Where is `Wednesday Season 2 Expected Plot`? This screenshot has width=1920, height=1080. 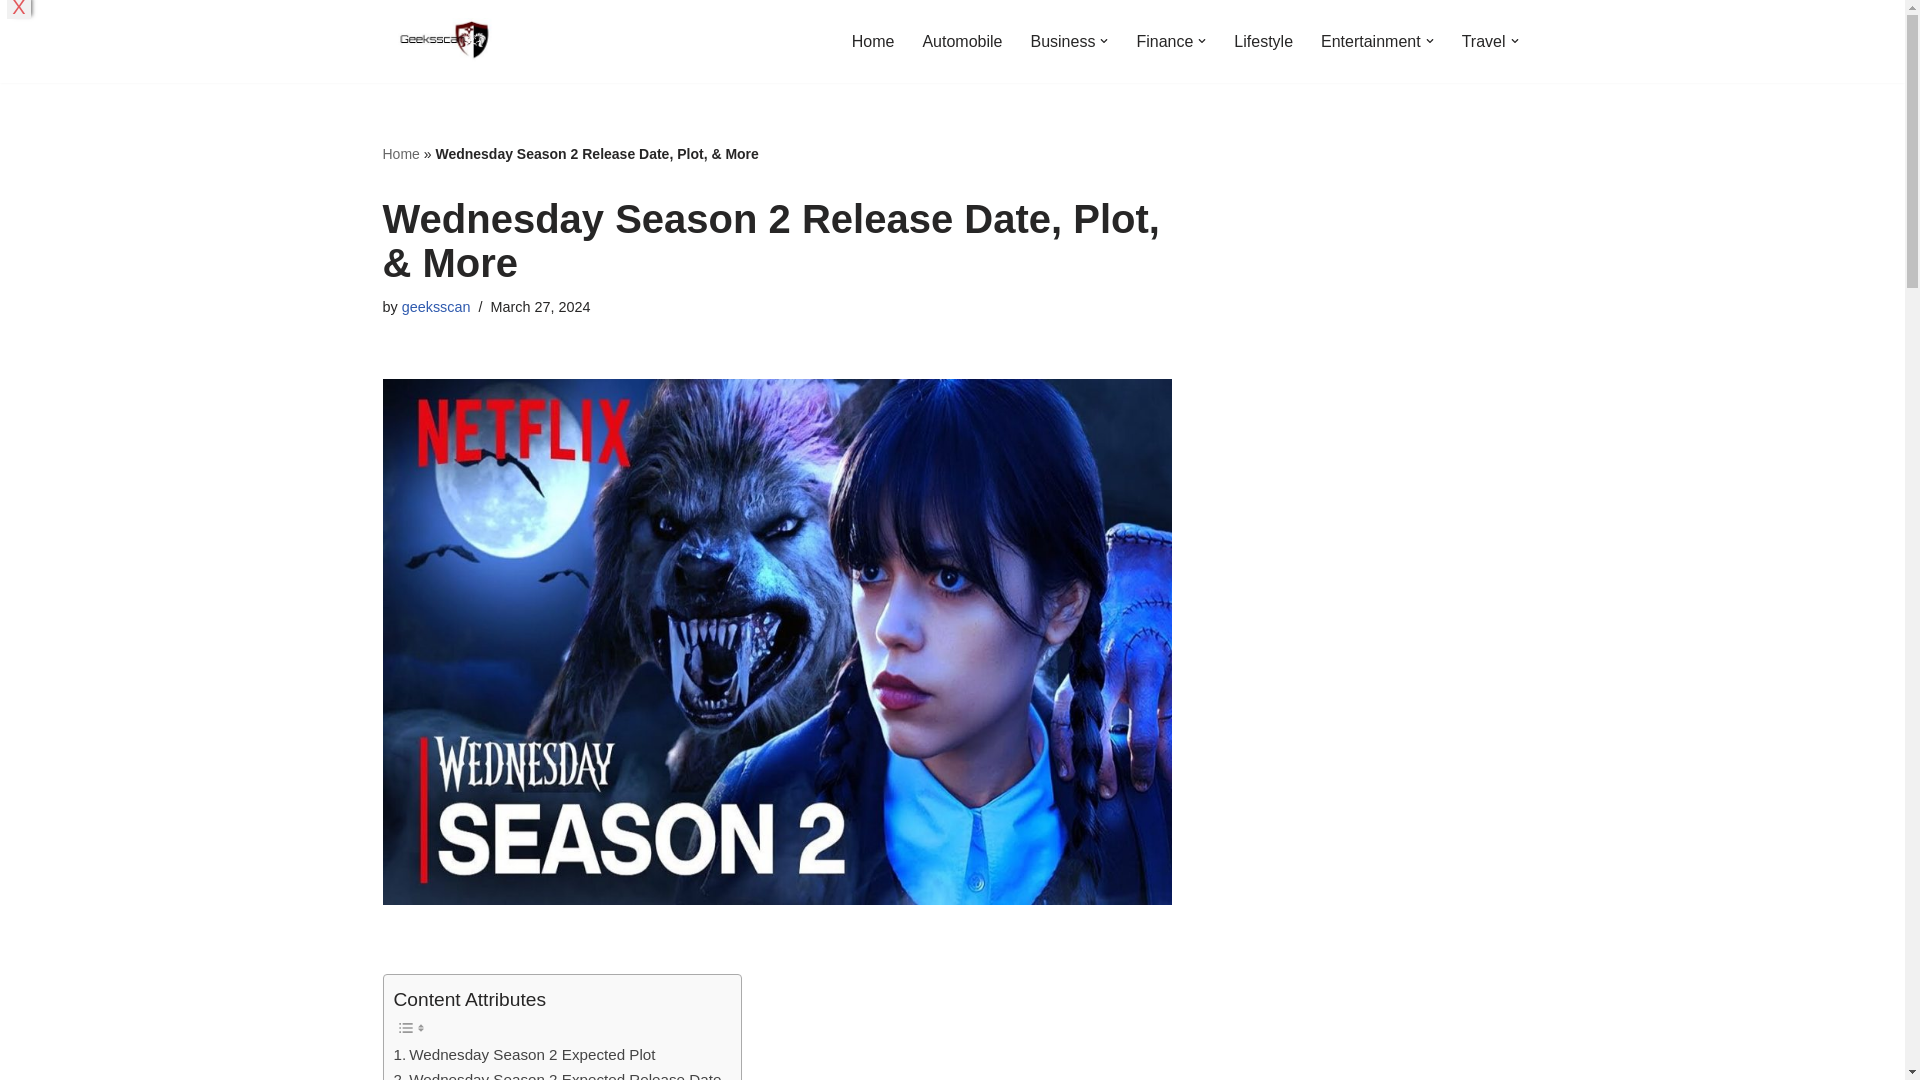 Wednesday Season 2 Expected Plot is located at coordinates (524, 1055).